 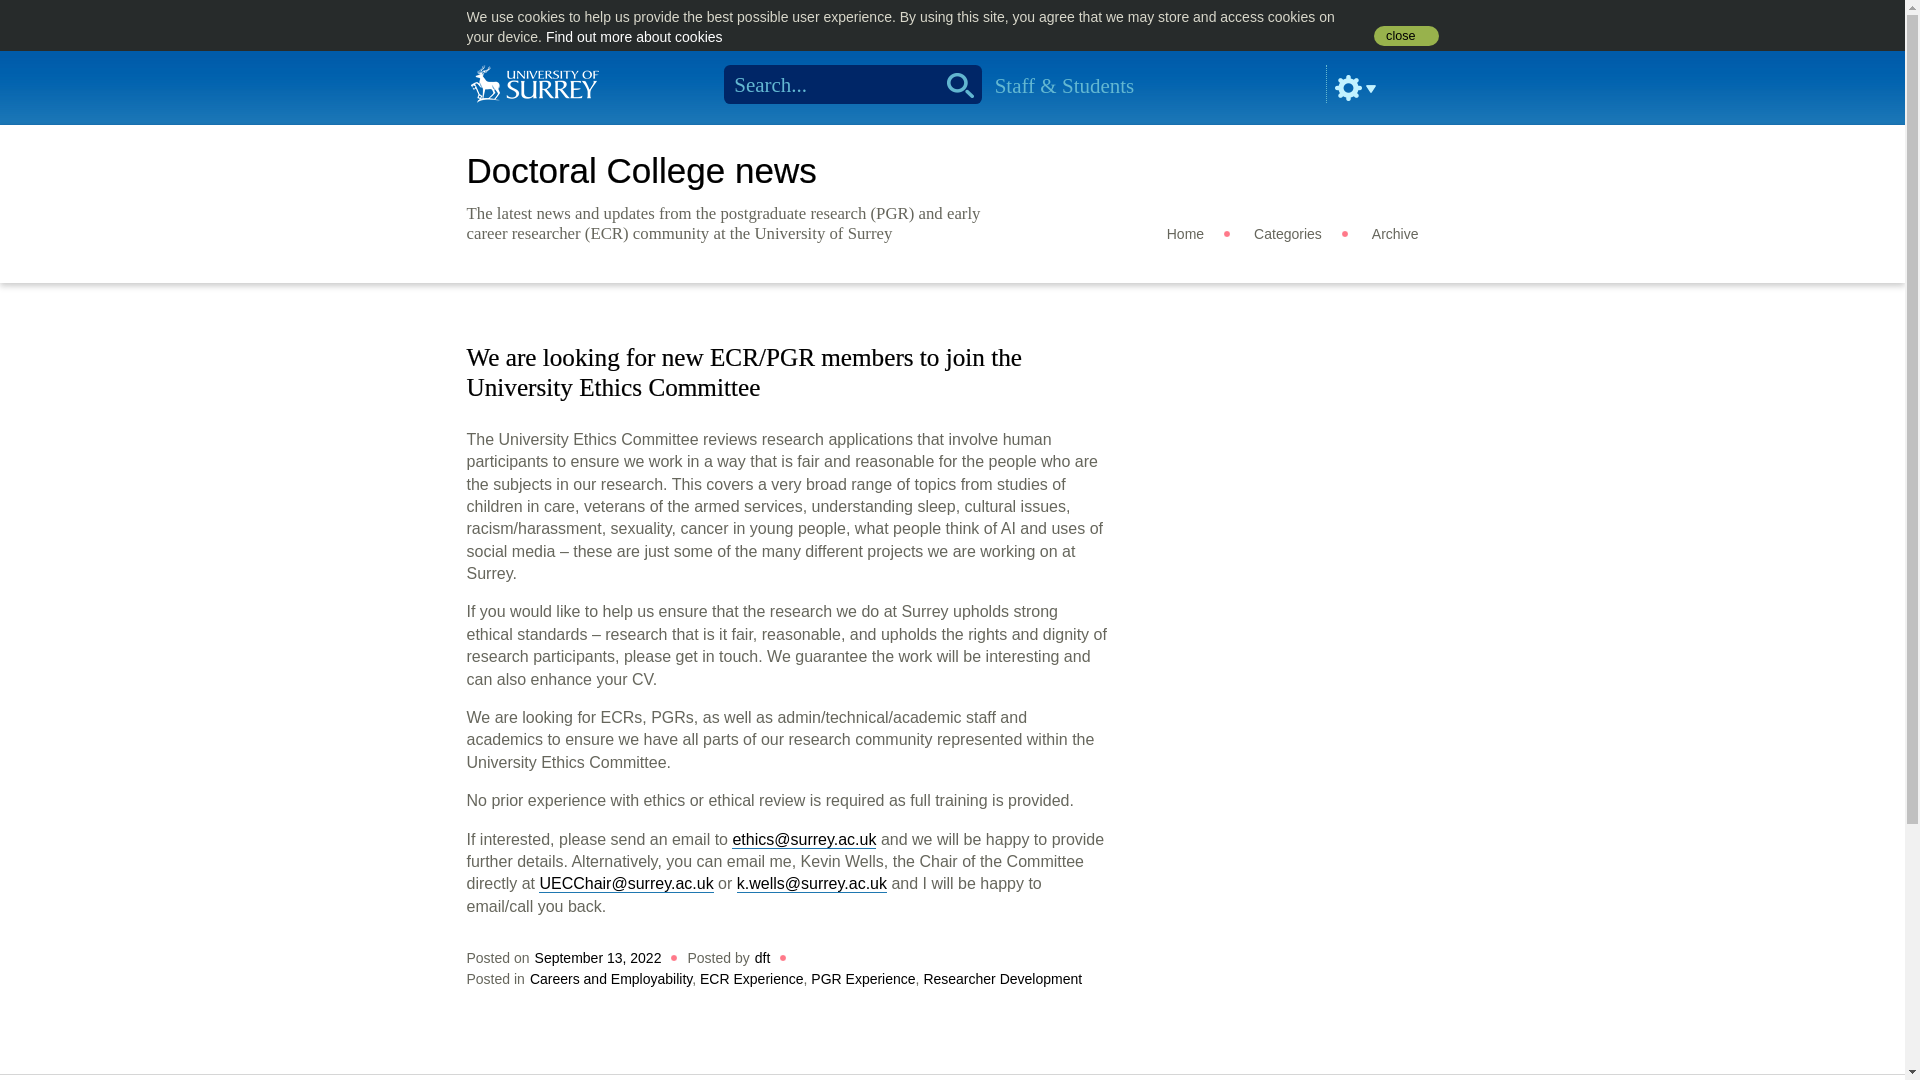 What do you see at coordinates (1406, 36) in the screenshot?
I see `close` at bounding box center [1406, 36].